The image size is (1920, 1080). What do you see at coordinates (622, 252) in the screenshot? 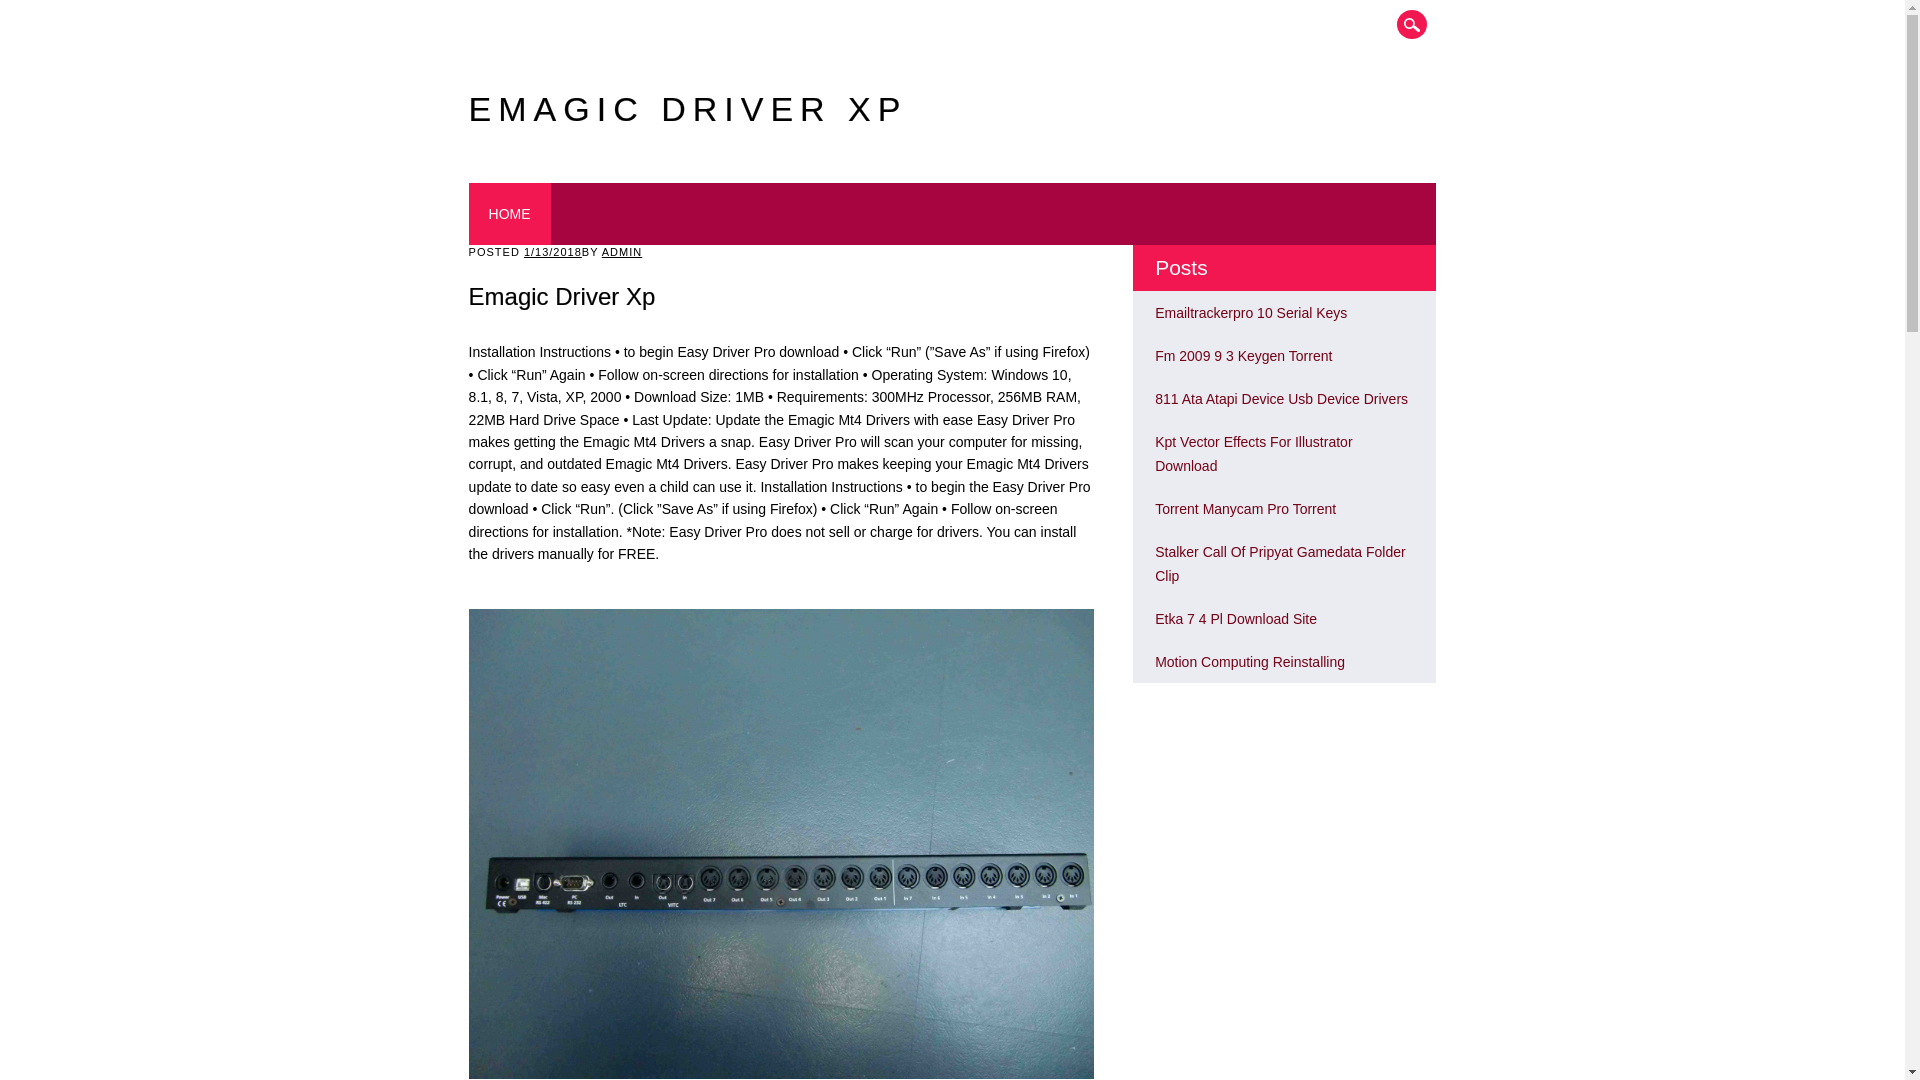
I see `View all posts by admin` at bounding box center [622, 252].